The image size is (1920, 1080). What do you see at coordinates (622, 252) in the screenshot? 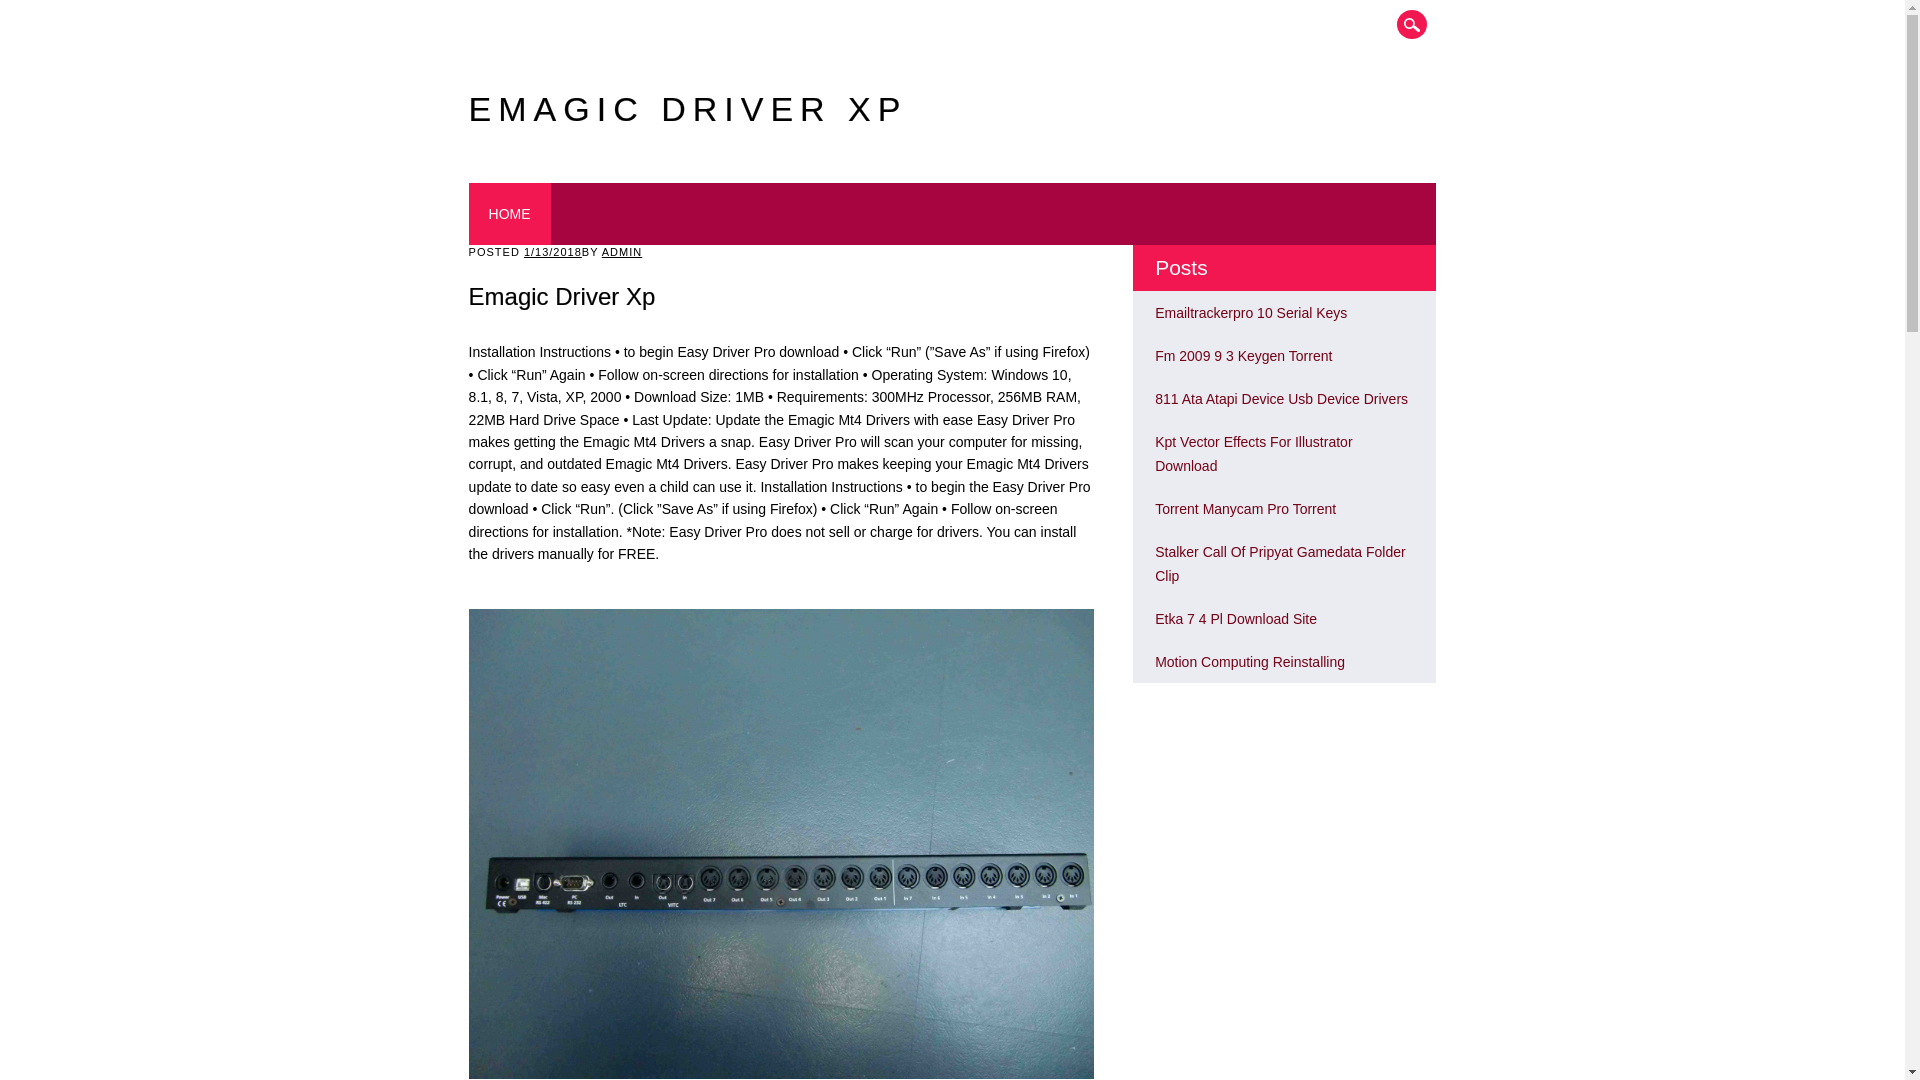
I see `View all posts by admin` at bounding box center [622, 252].